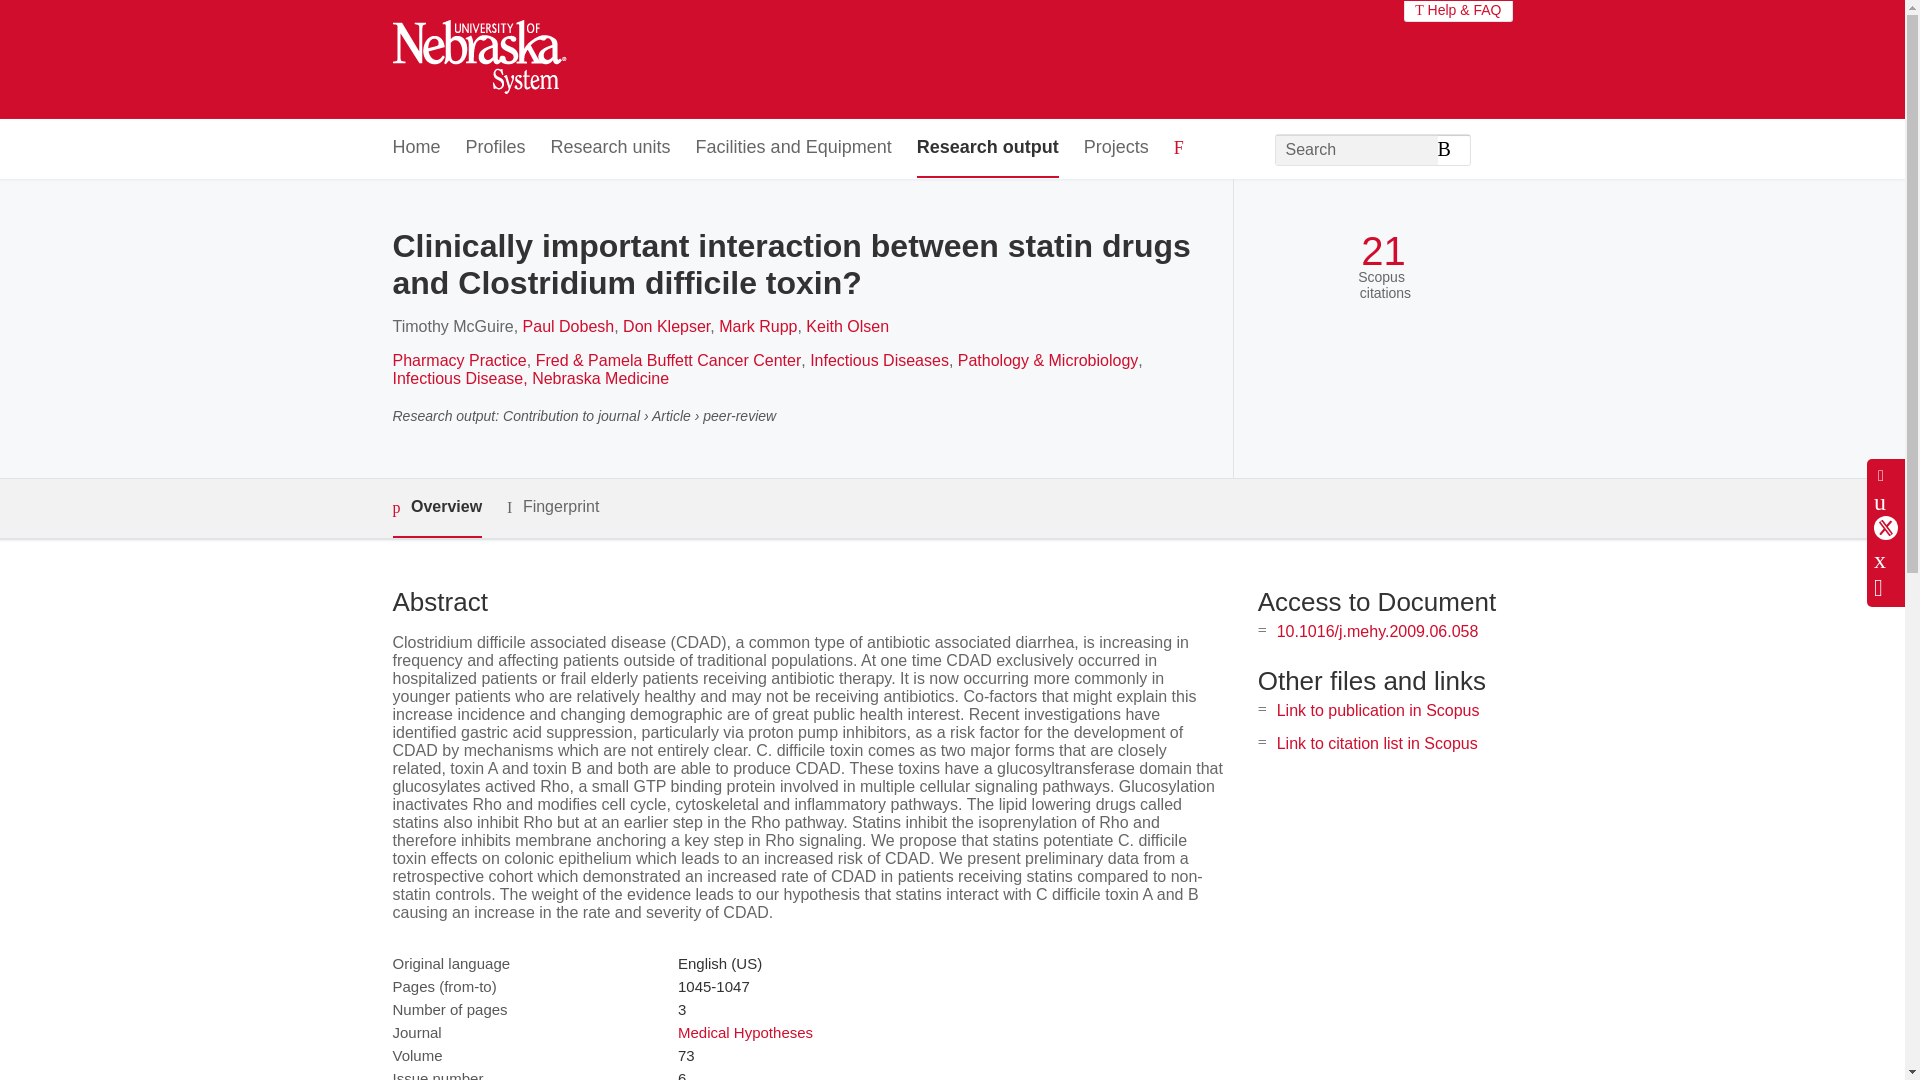 The image size is (1920, 1080). Describe the element at coordinates (988, 148) in the screenshot. I see `Research output` at that location.